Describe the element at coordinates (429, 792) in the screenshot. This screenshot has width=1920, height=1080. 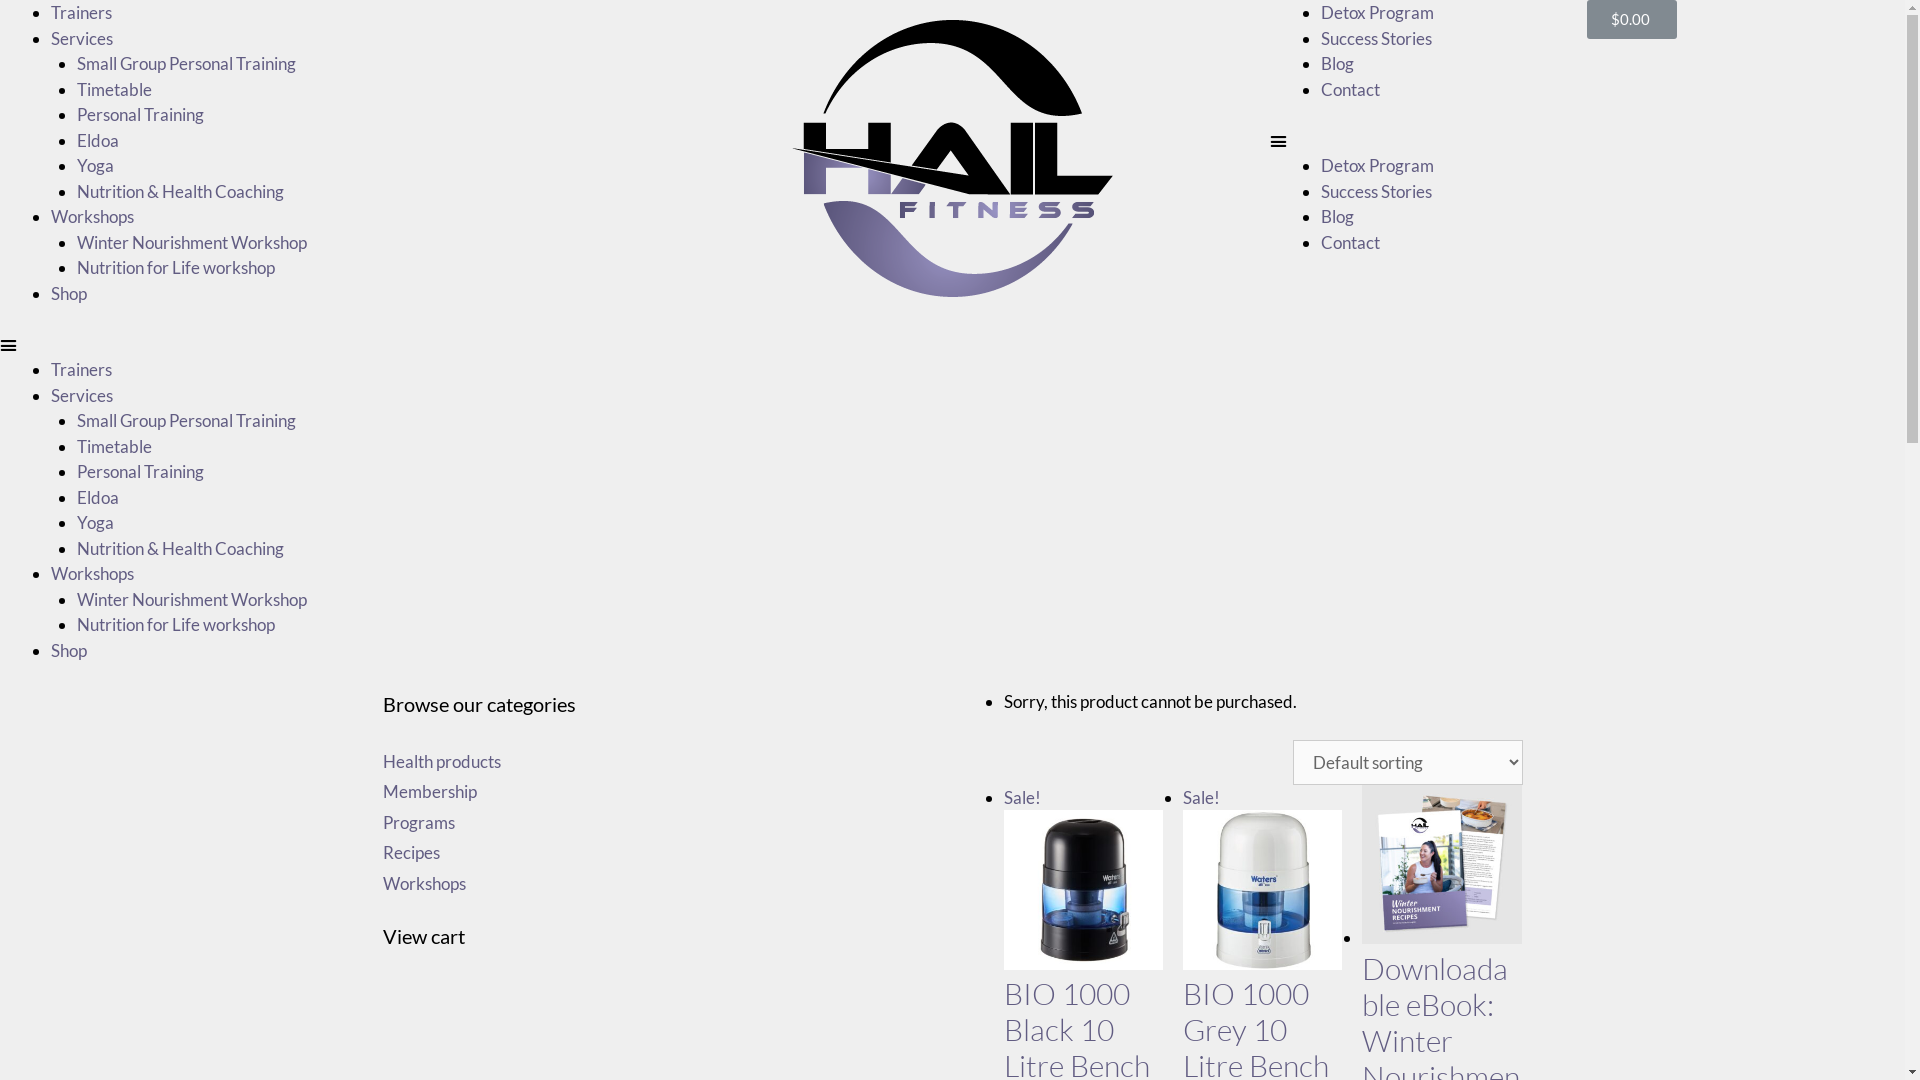
I see `Membership` at that location.